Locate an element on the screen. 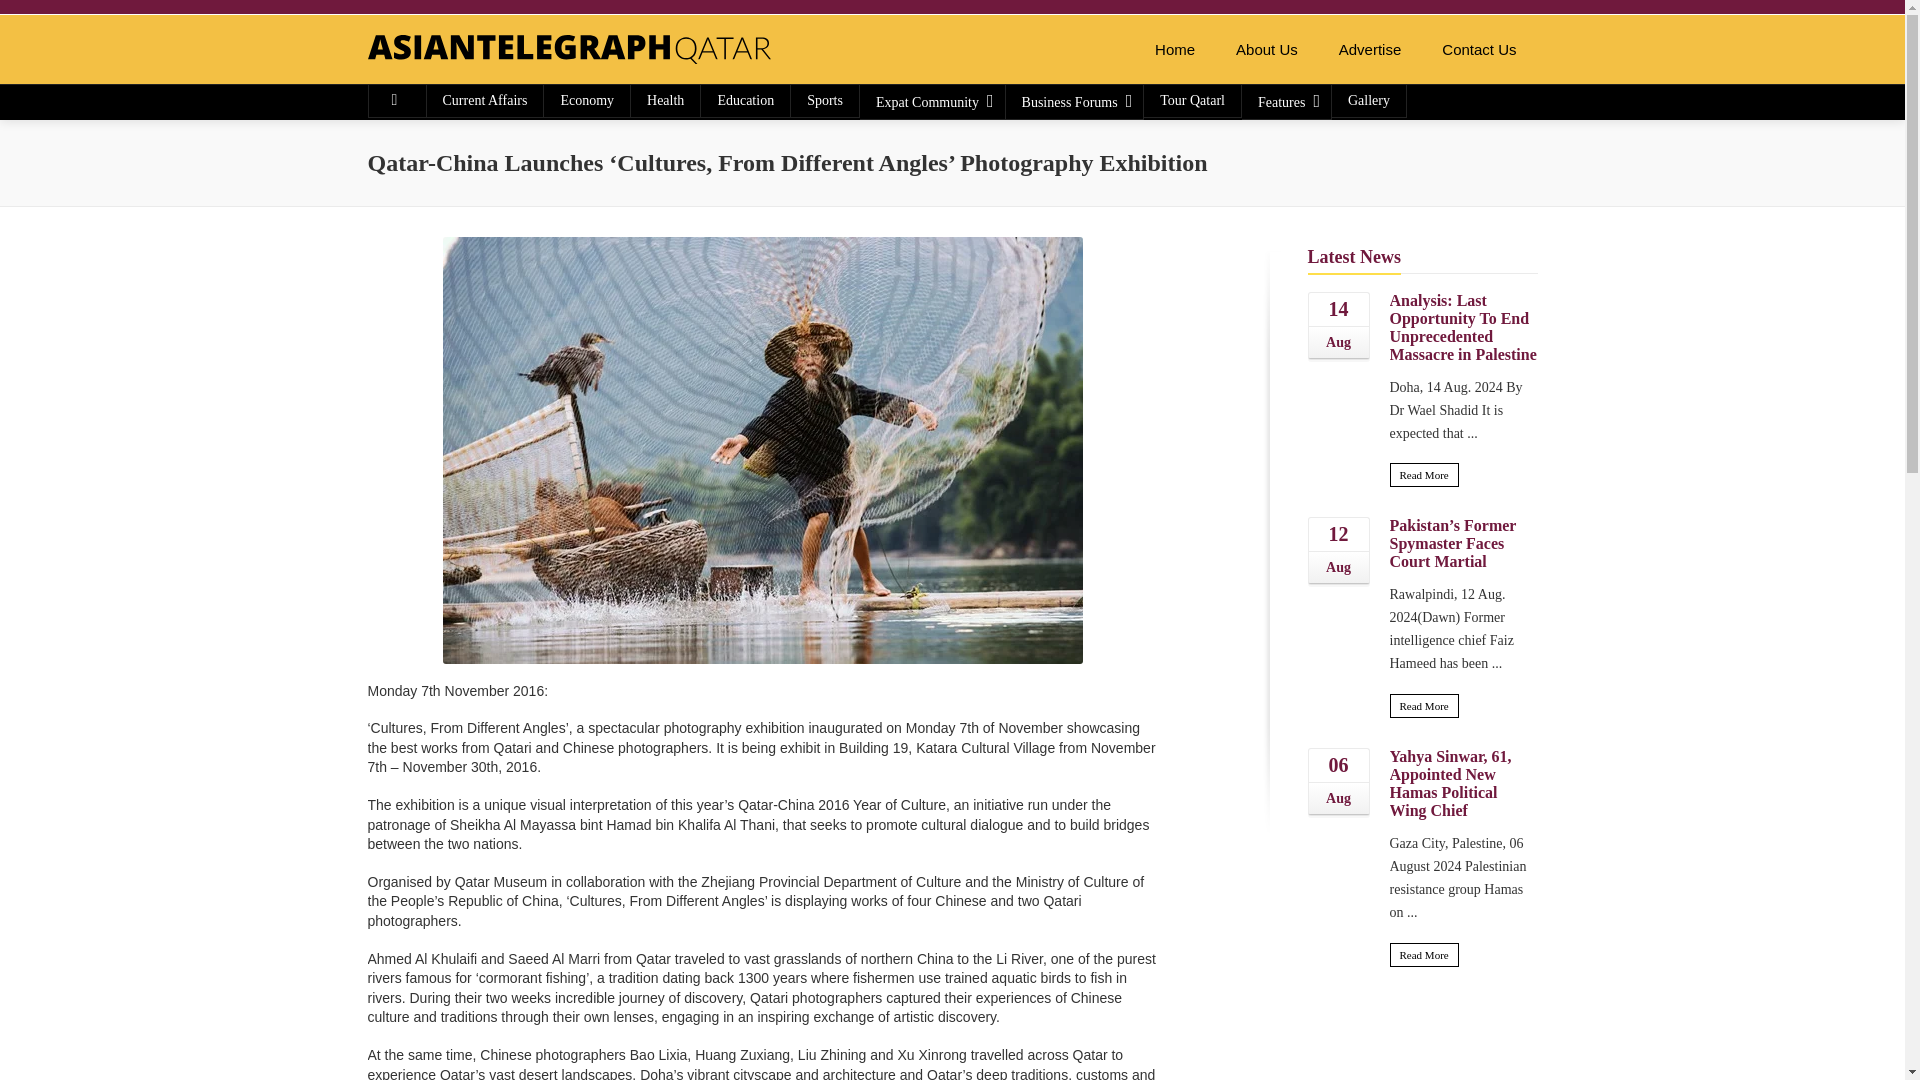 Image resolution: width=1920 pixels, height=1080 pixels. Expat Community is located at coordinates (932, 102).